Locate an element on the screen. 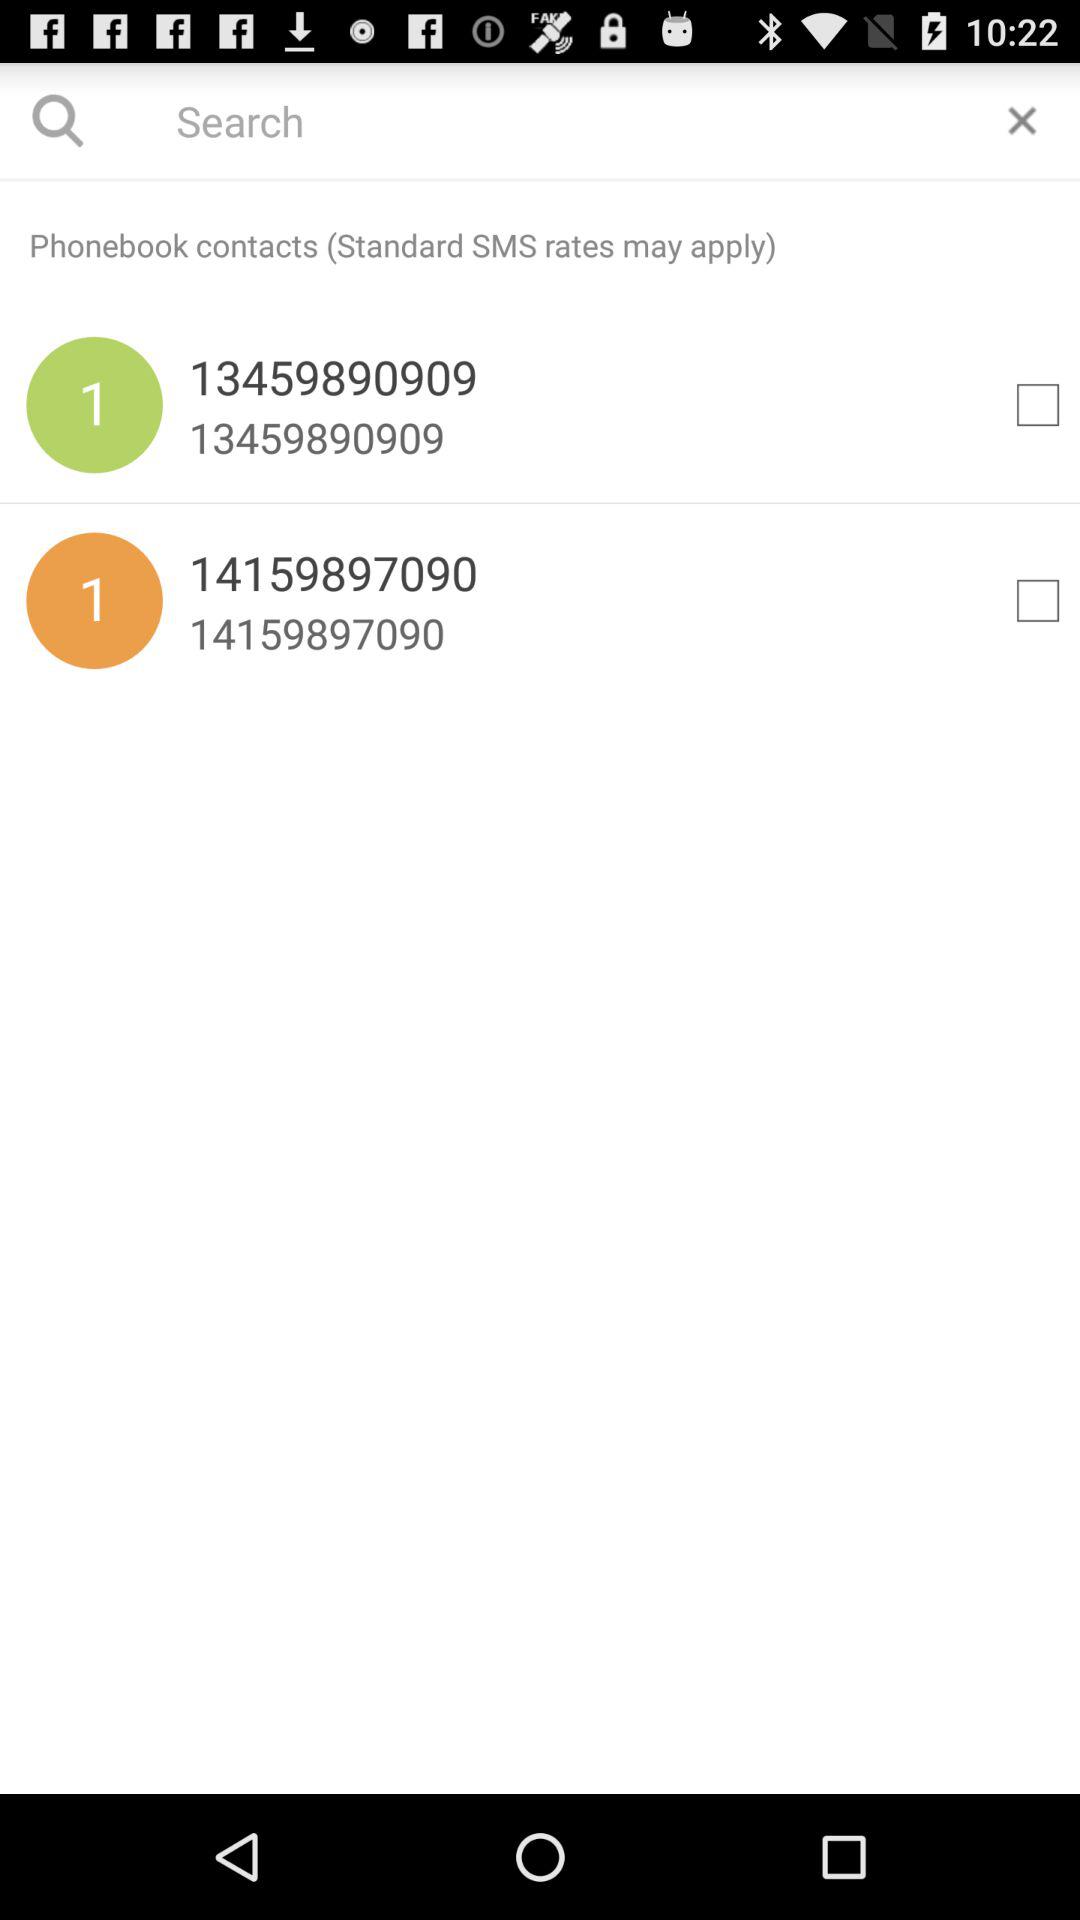 The height and width of the screenshot is (1920, 1080). close is located at coordinates (1022, 120).